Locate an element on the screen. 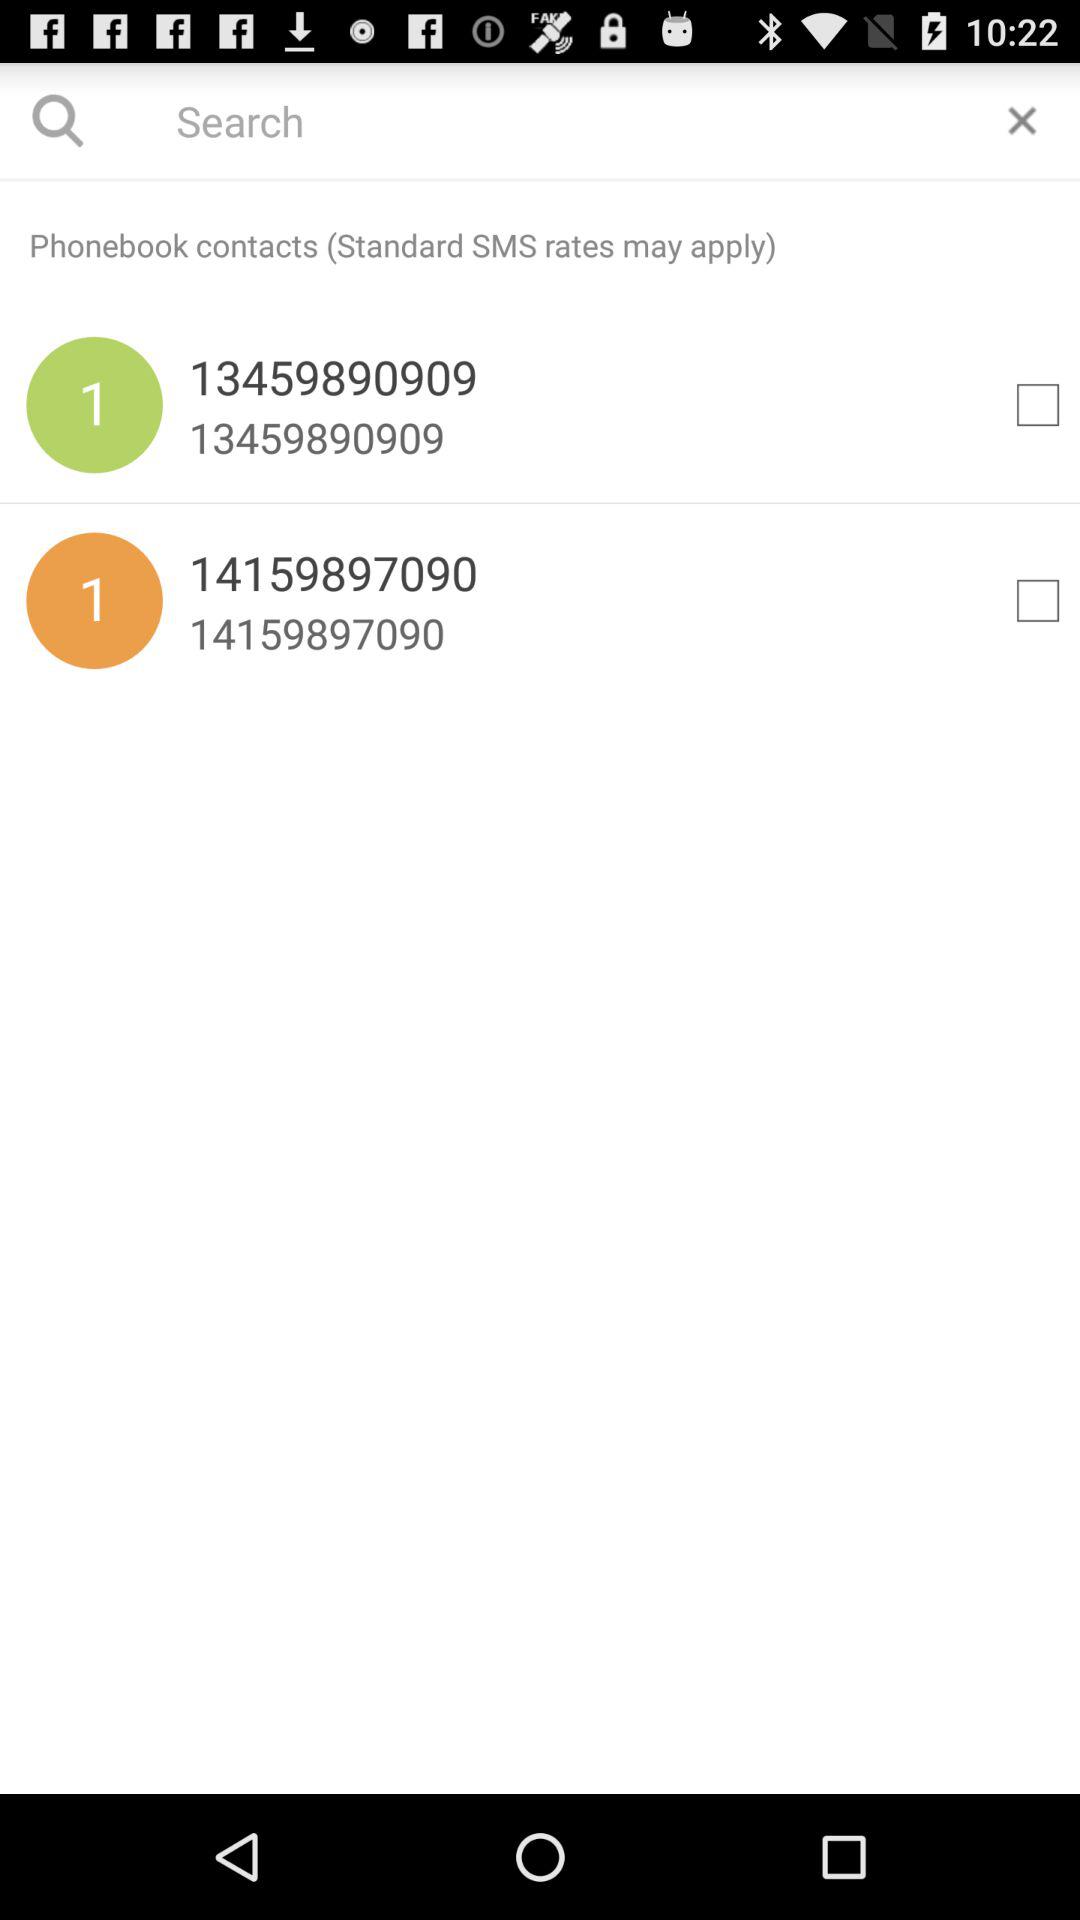 The height and width of the screenshot is (1920, 1080). close is located at coordinates (1022, 120).